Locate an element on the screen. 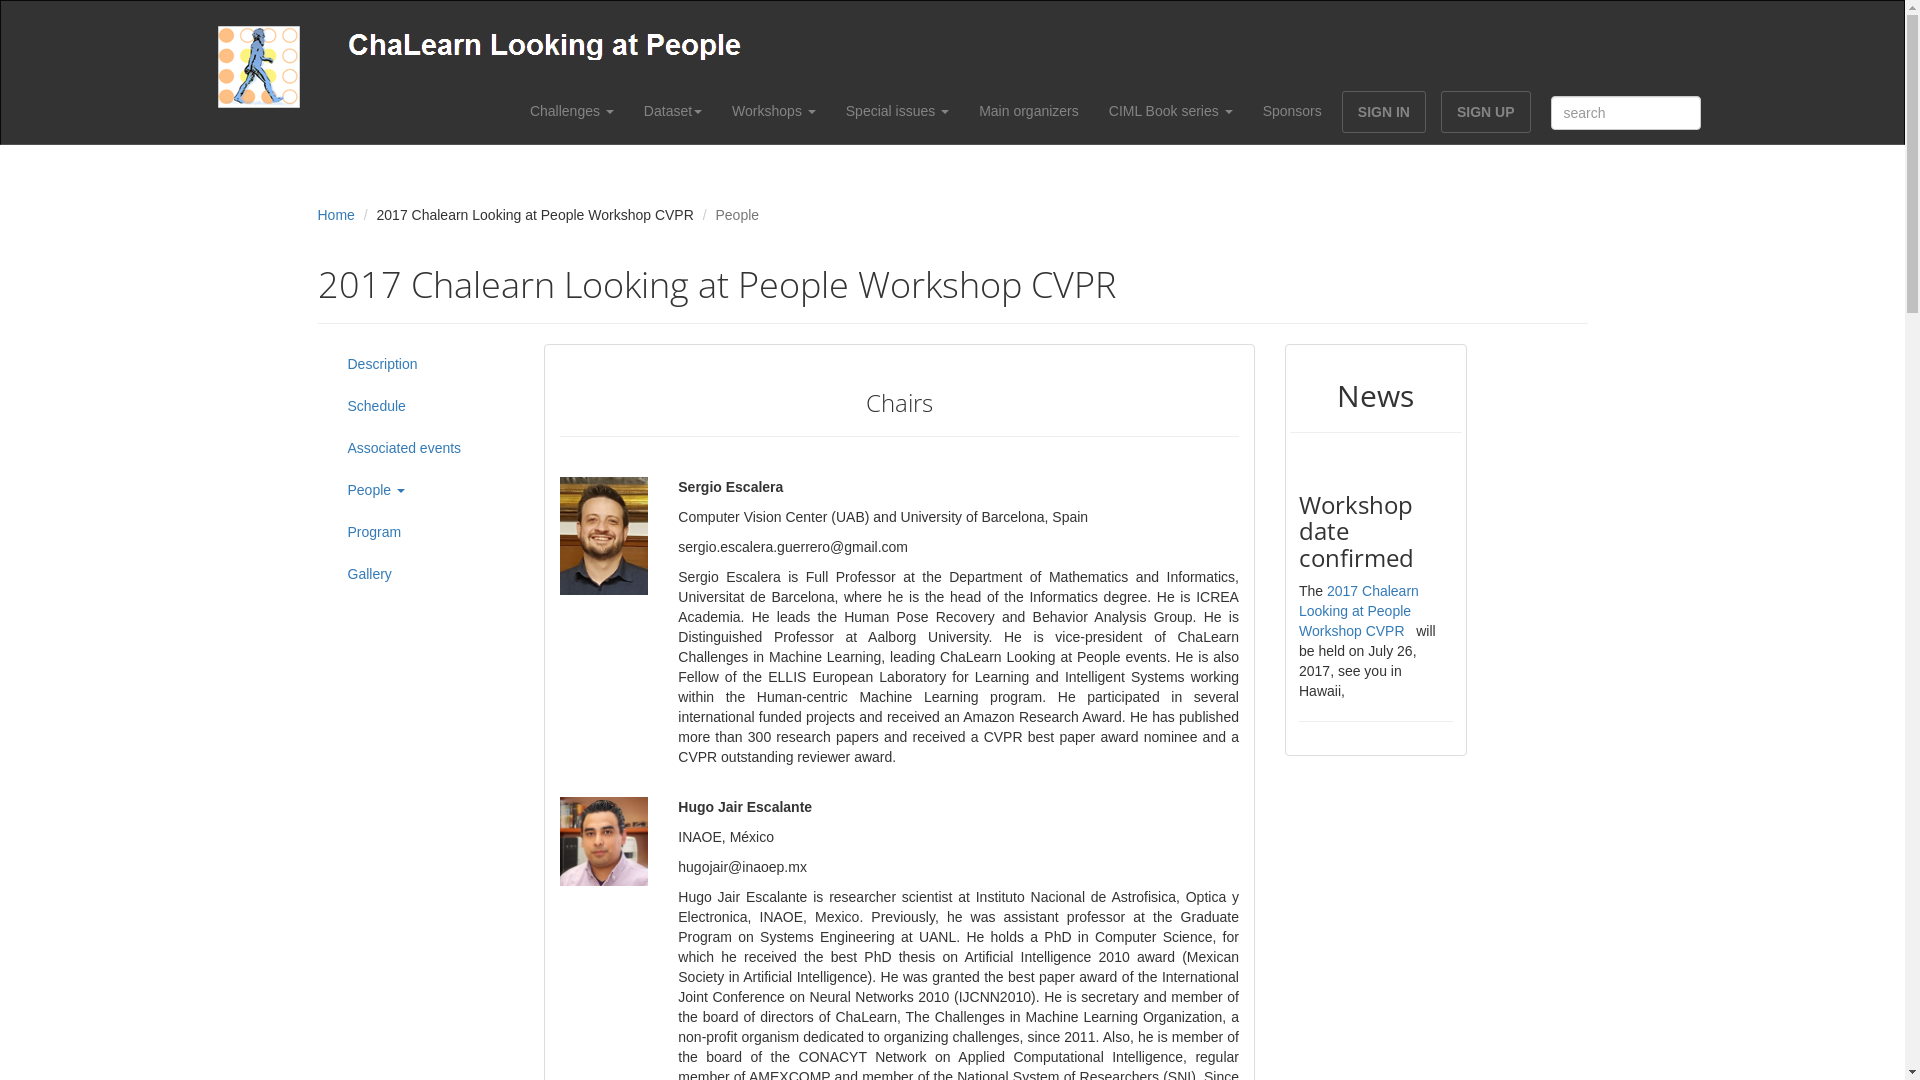 Image resolution: width=1920 pixels, height=1080 pixels. Gallery is located at coordinates (423, 574).